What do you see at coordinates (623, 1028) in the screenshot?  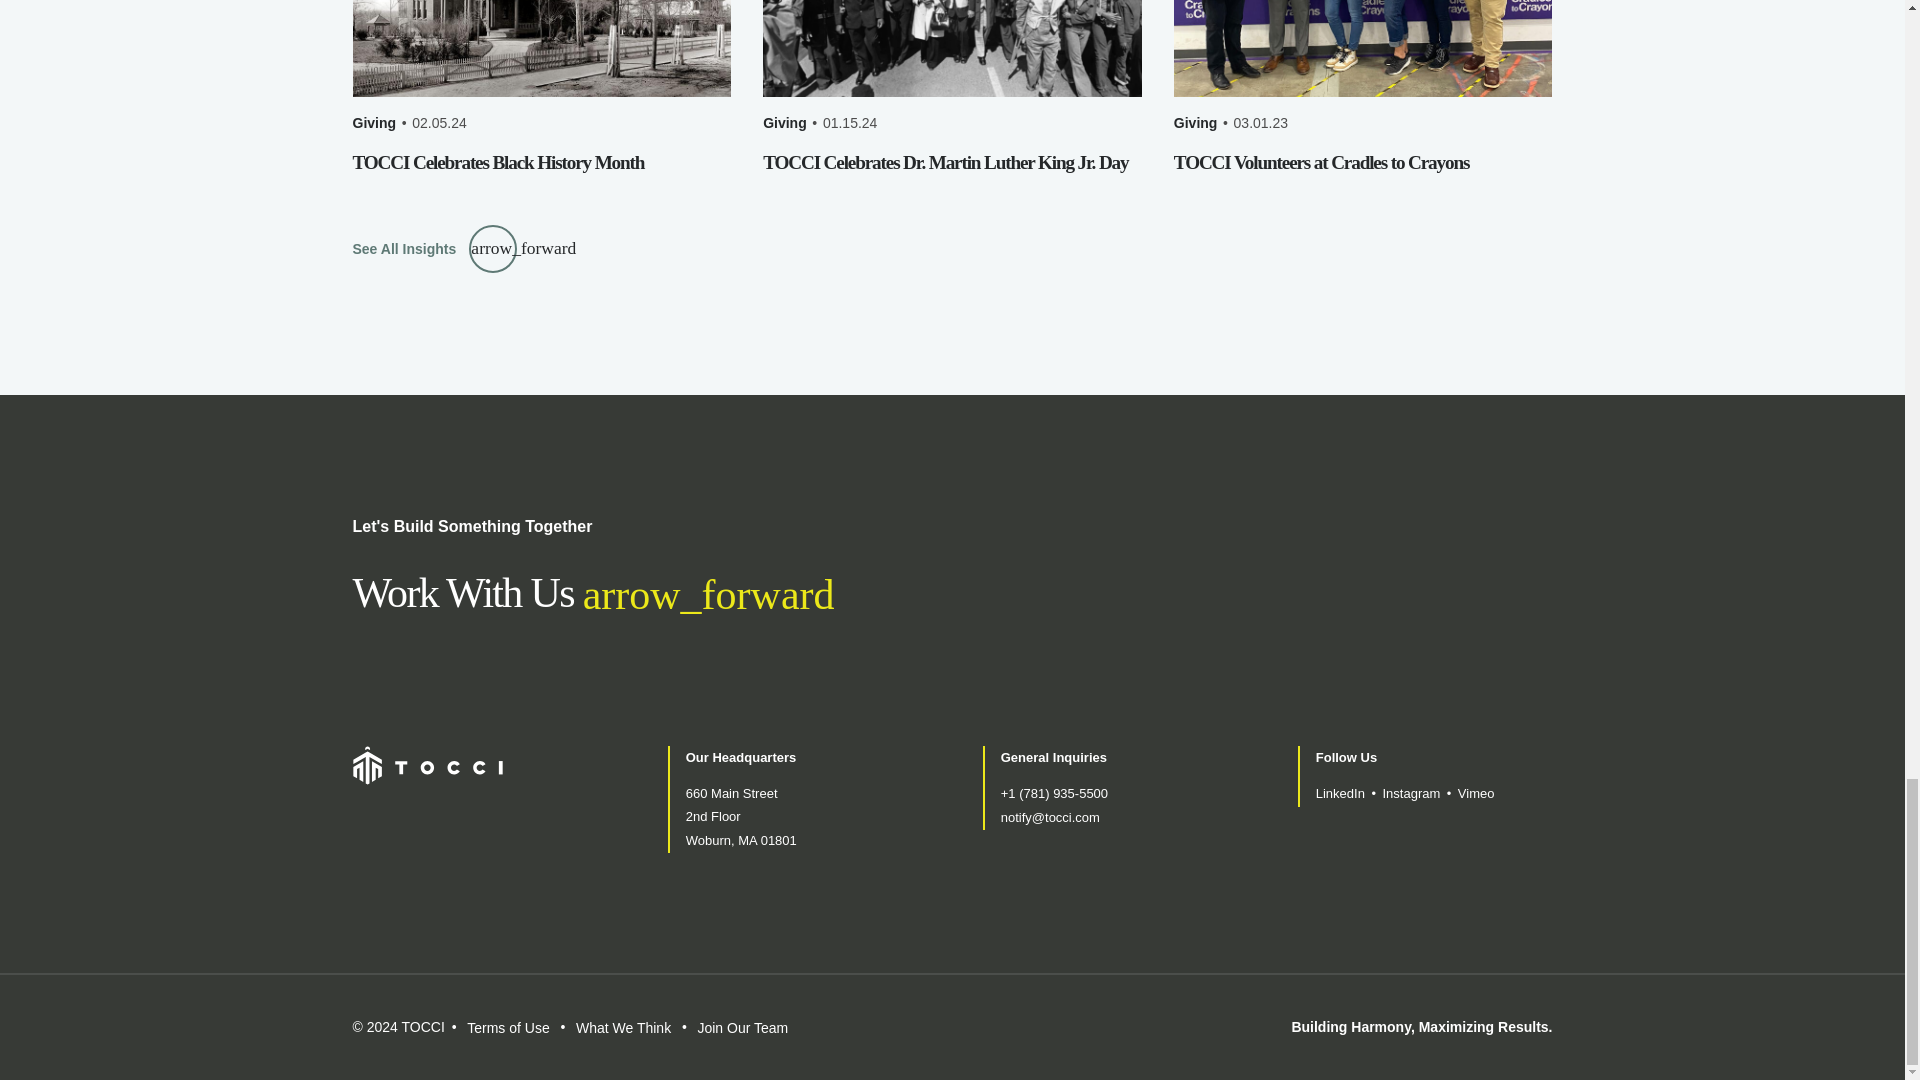 I see `What We Think` at bounding box center [623, 1028].